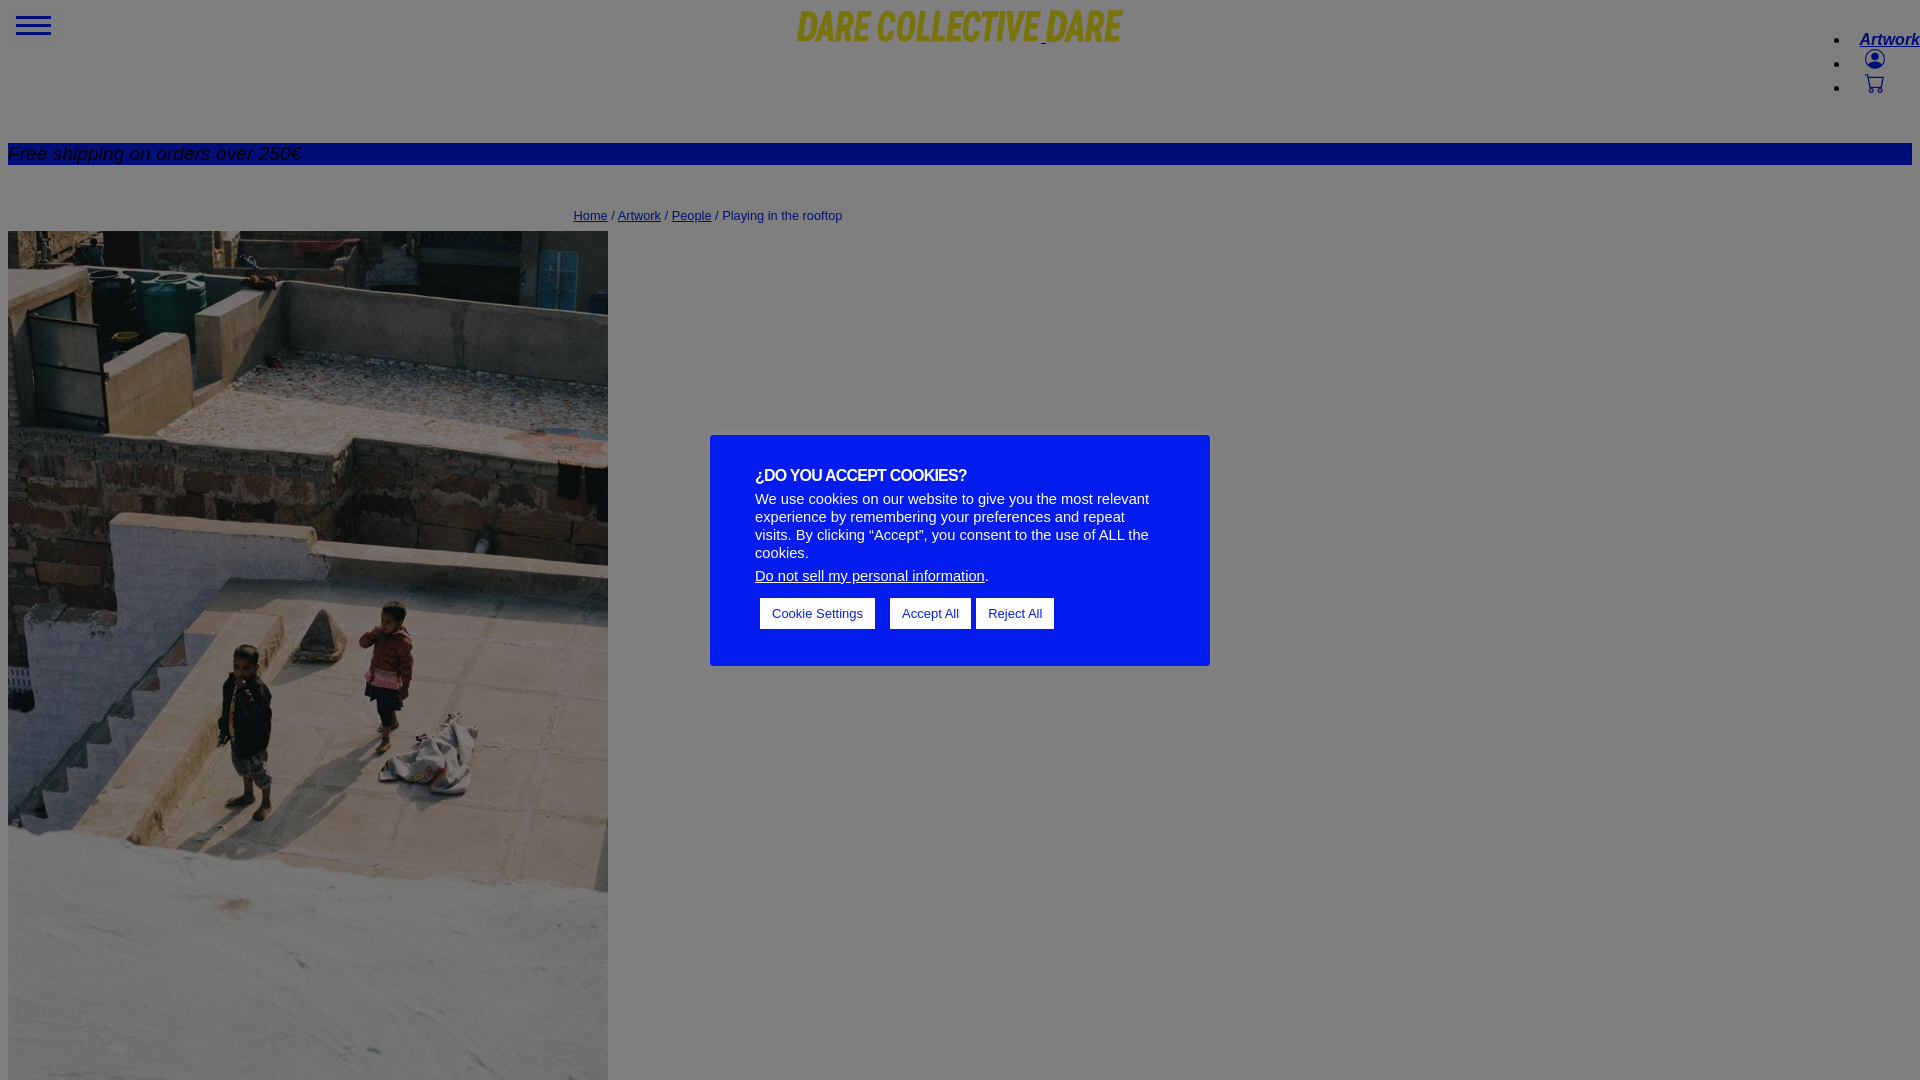 The image size is (1920, 1080). What do you see at coordinates (1870, 64) in the screenshot?
I see `My account` at bounding box center [1870, 64].